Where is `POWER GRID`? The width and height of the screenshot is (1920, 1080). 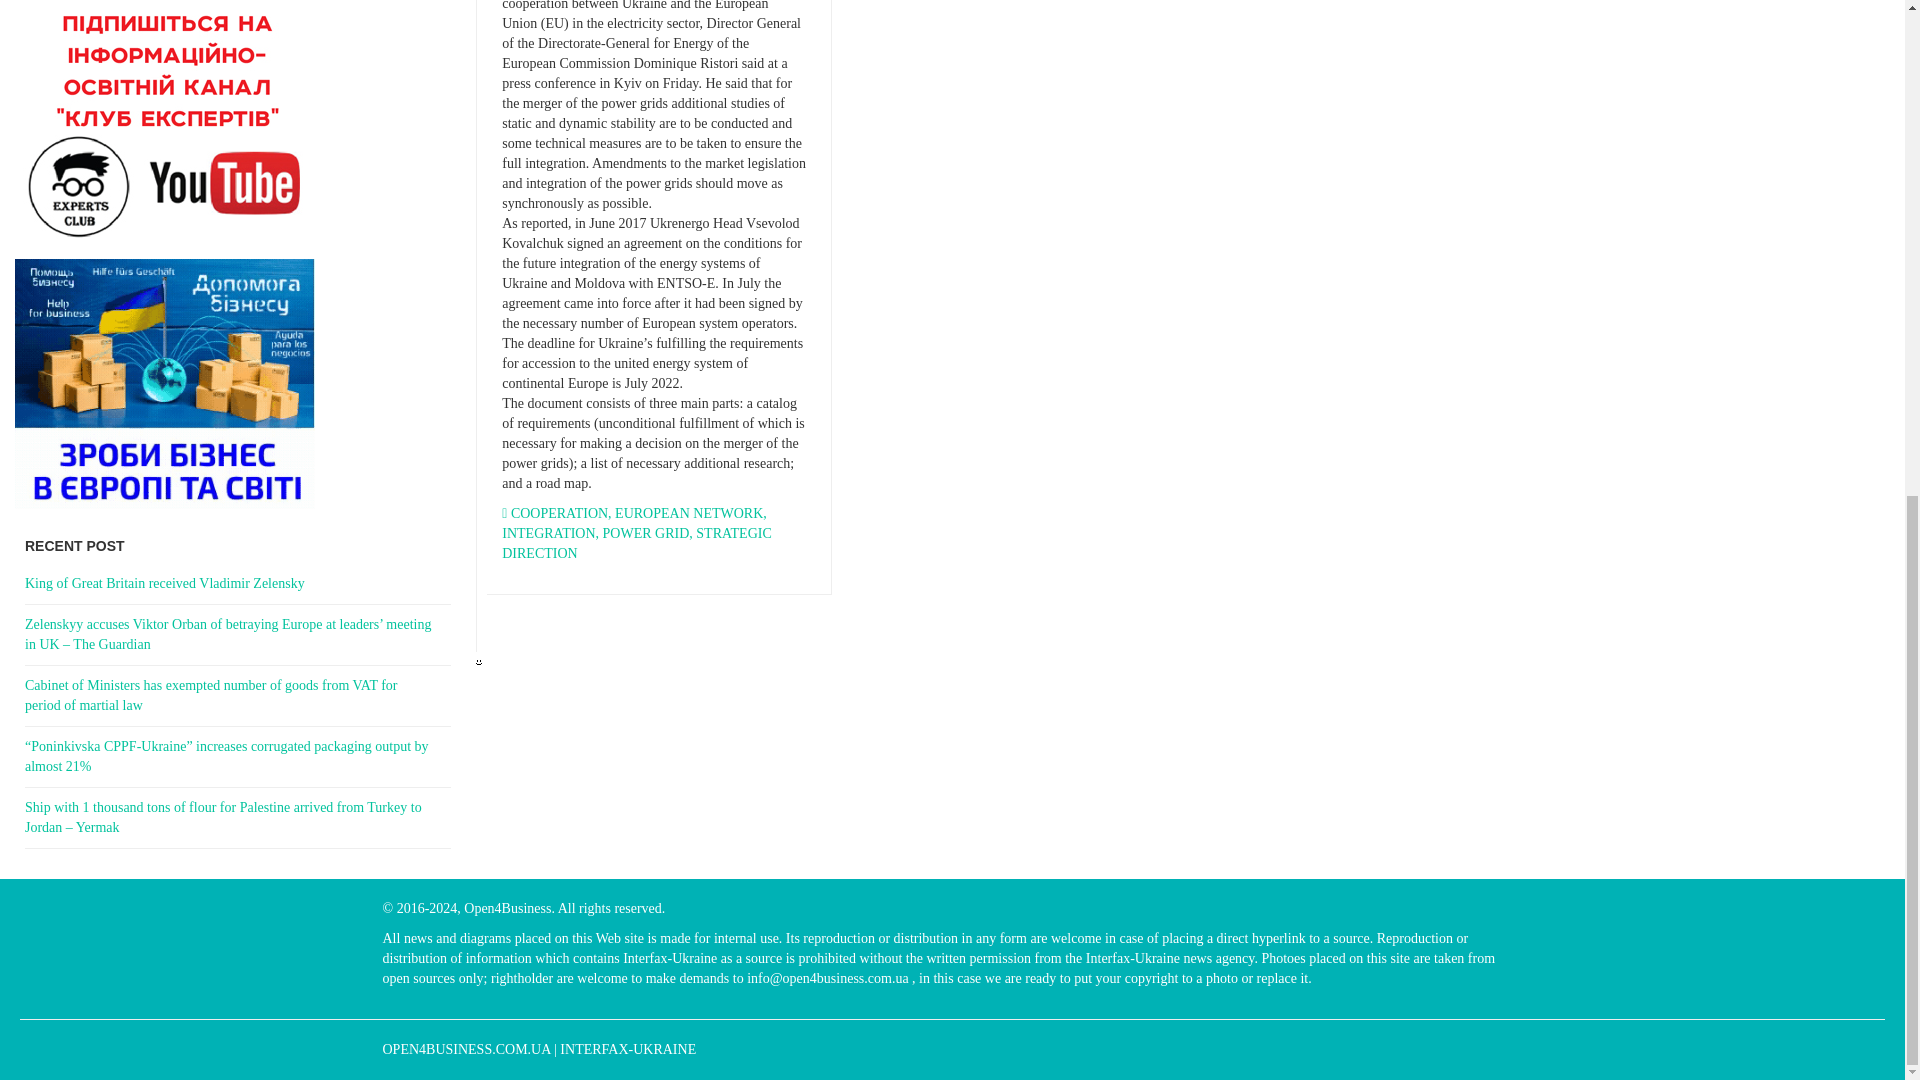 POWER GRID is located at coordinates (646, 533).